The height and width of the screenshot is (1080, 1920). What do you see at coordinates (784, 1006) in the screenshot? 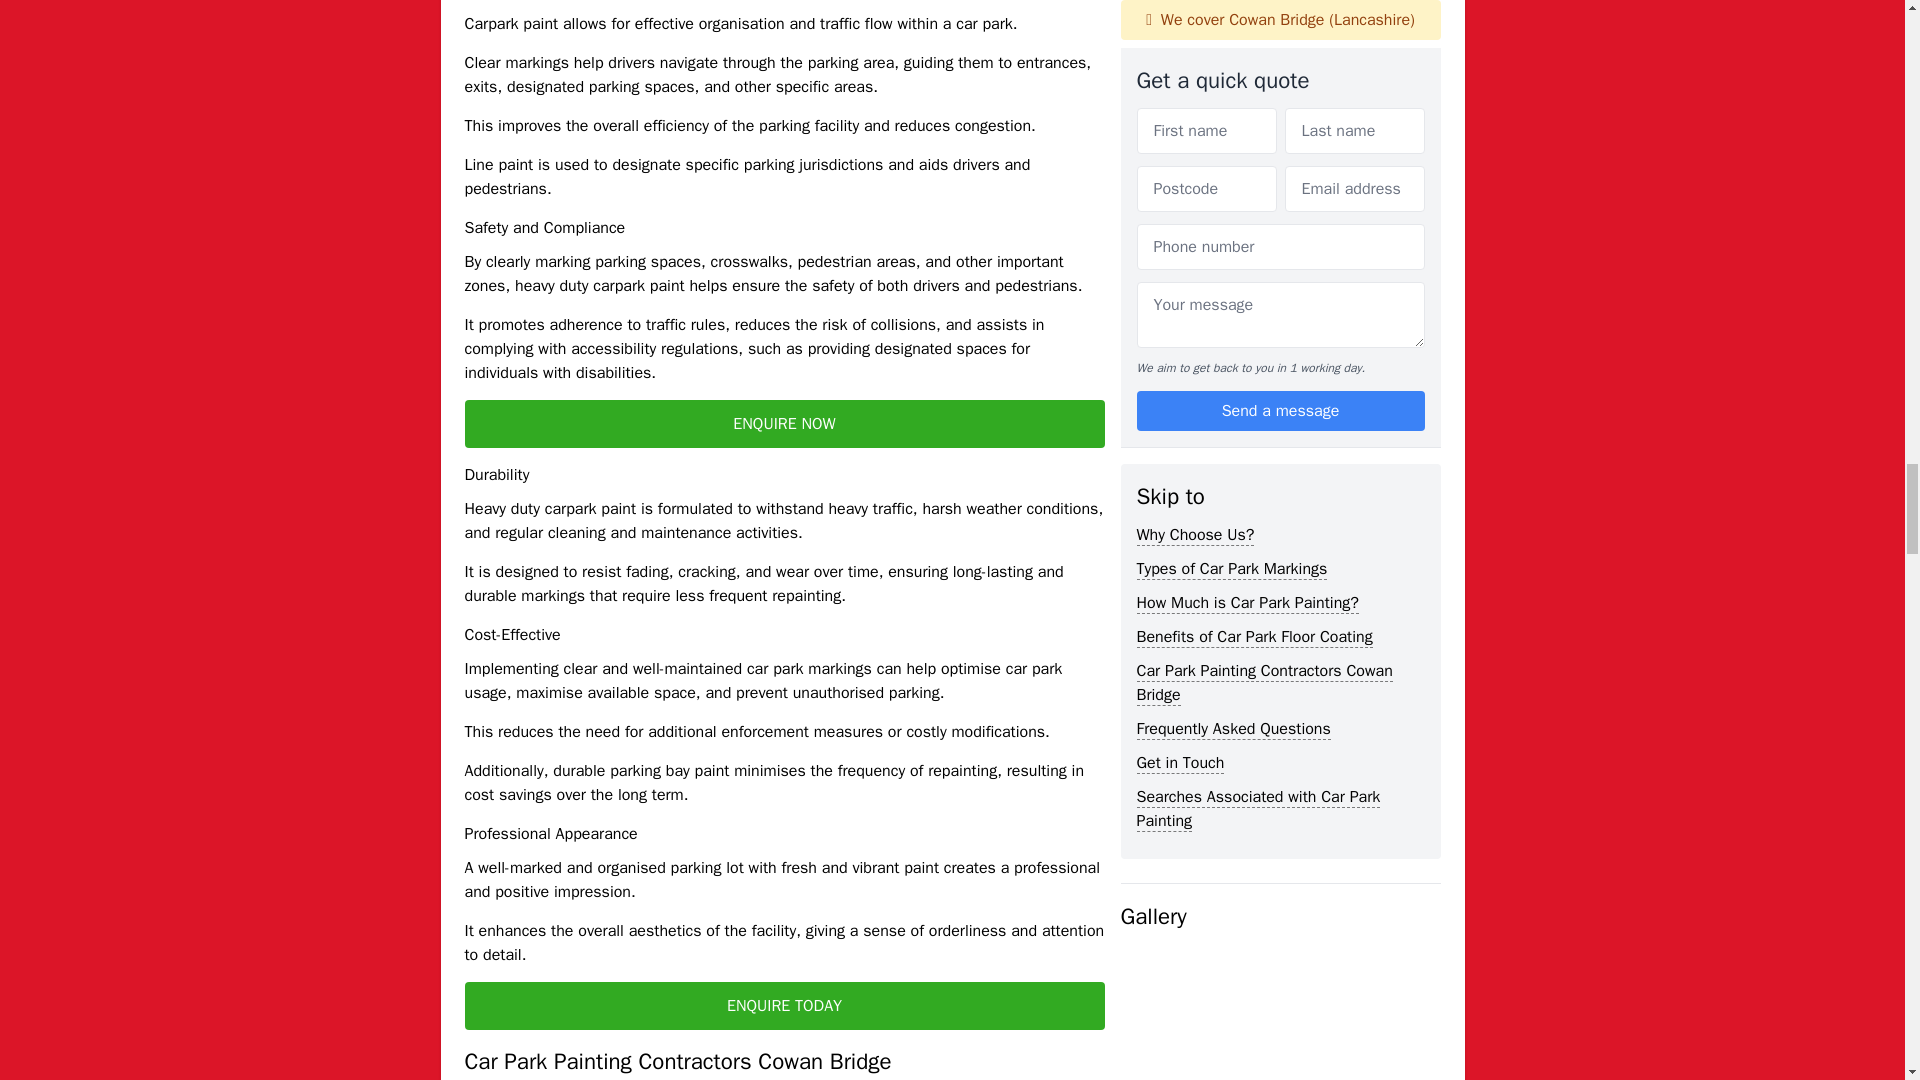
I see `ENQUIRE TODAY` at bounding box center [784, 1006].